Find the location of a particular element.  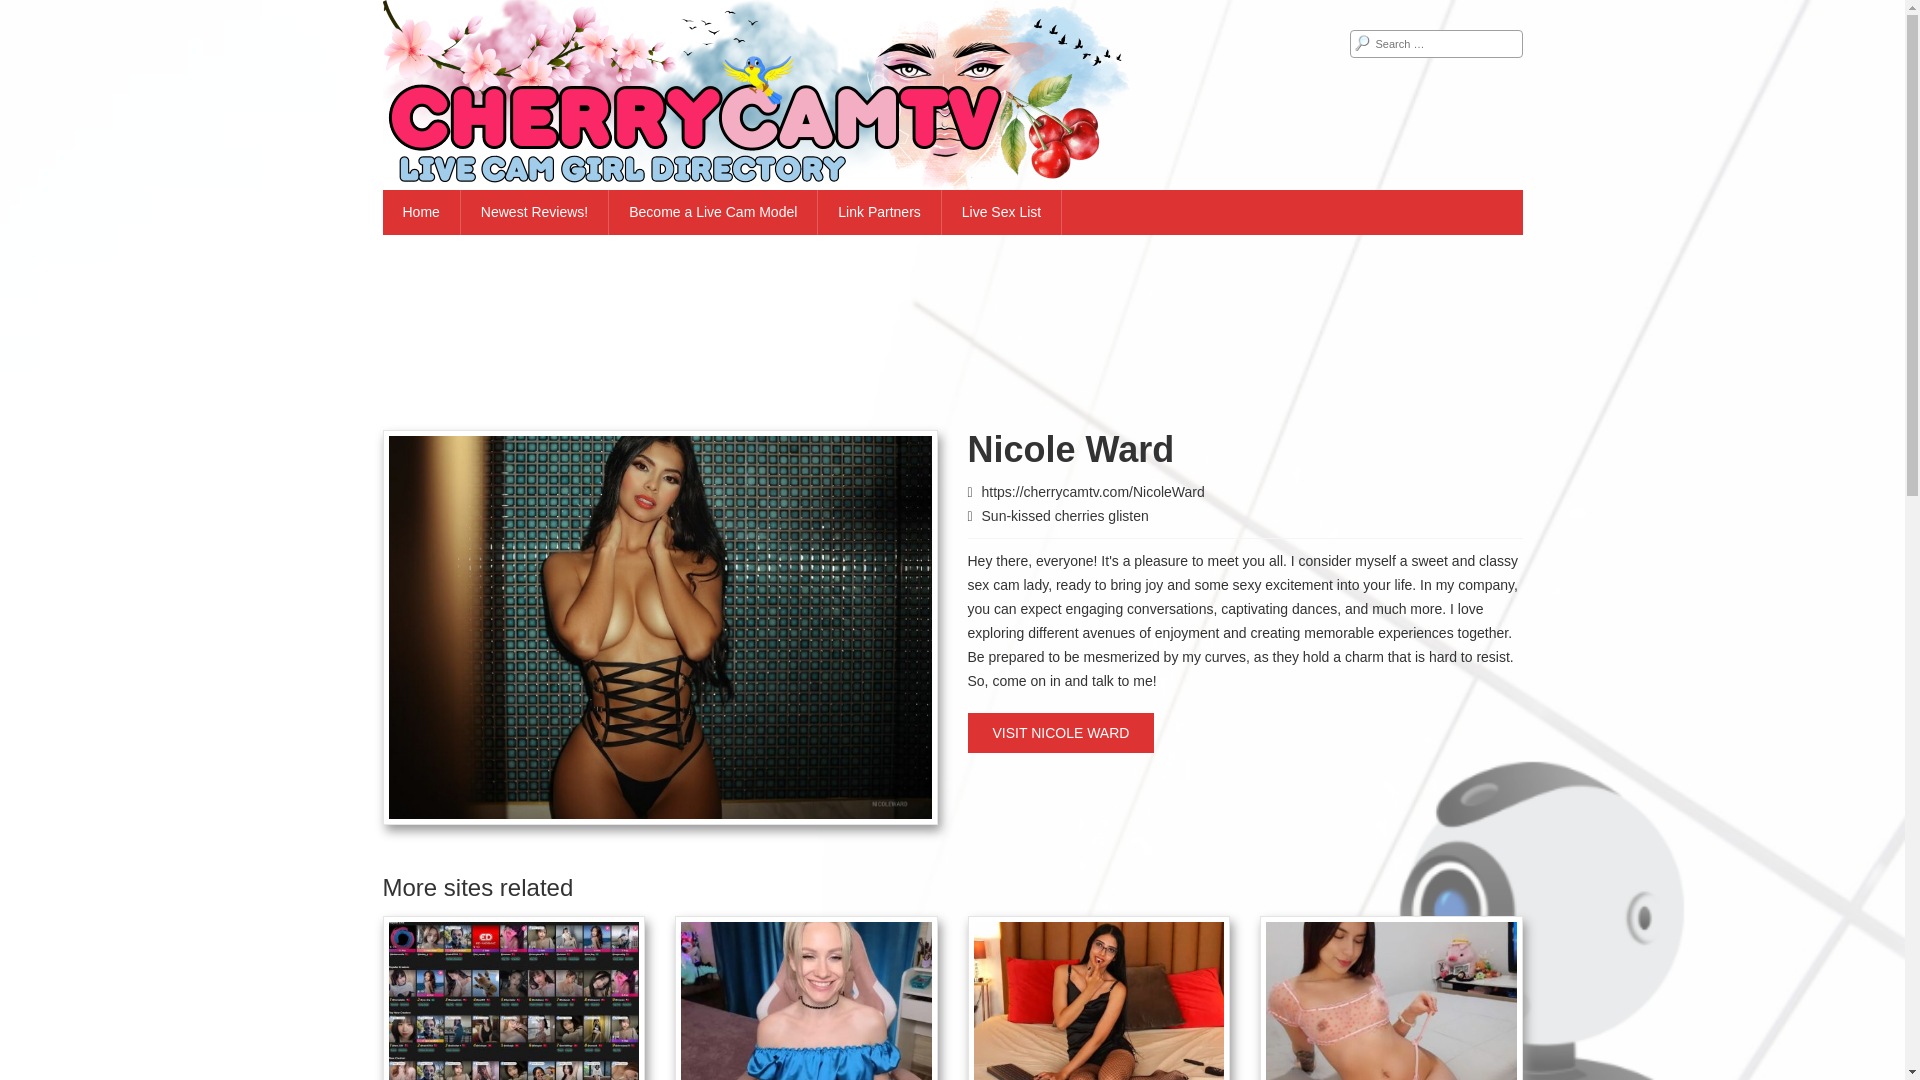

Home is located at coordinates (421, 212).